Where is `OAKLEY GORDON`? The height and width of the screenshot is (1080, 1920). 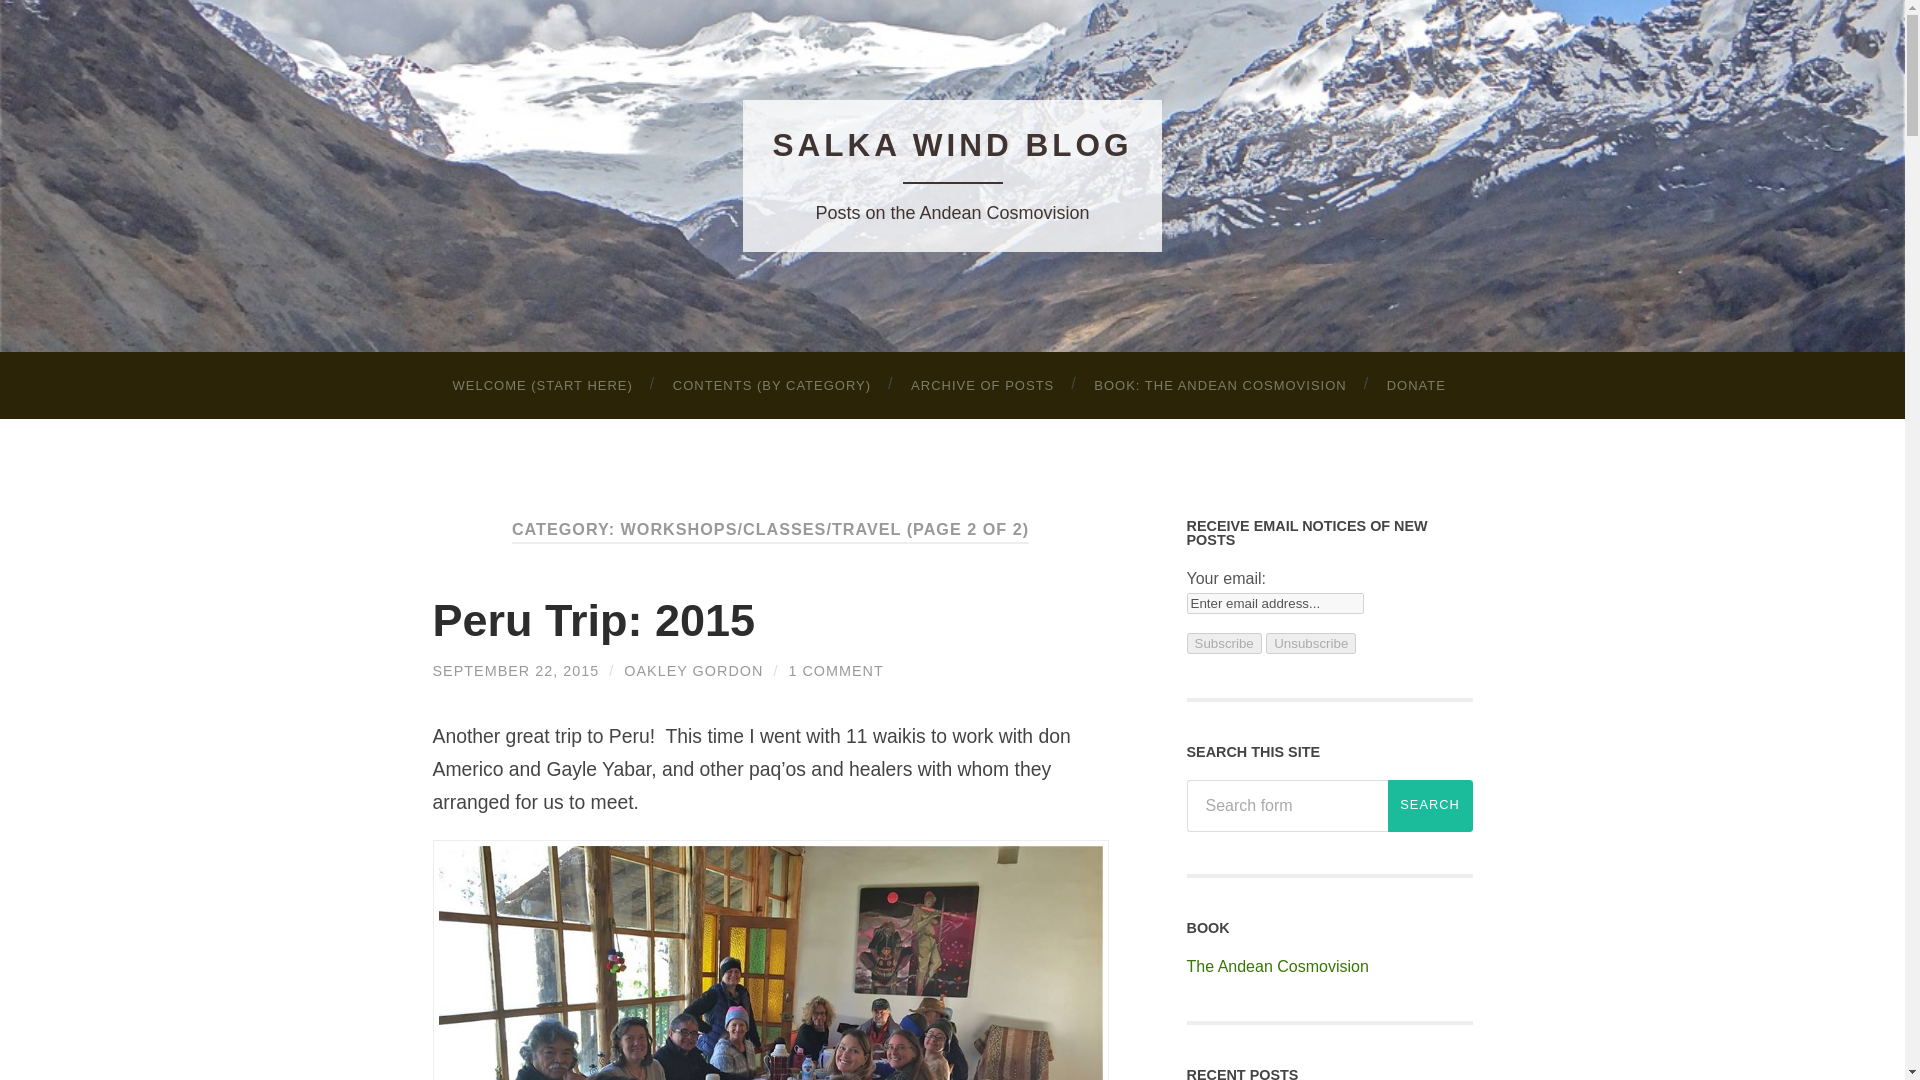 OAKLEY GORDON is located at coordinates (693, 671).